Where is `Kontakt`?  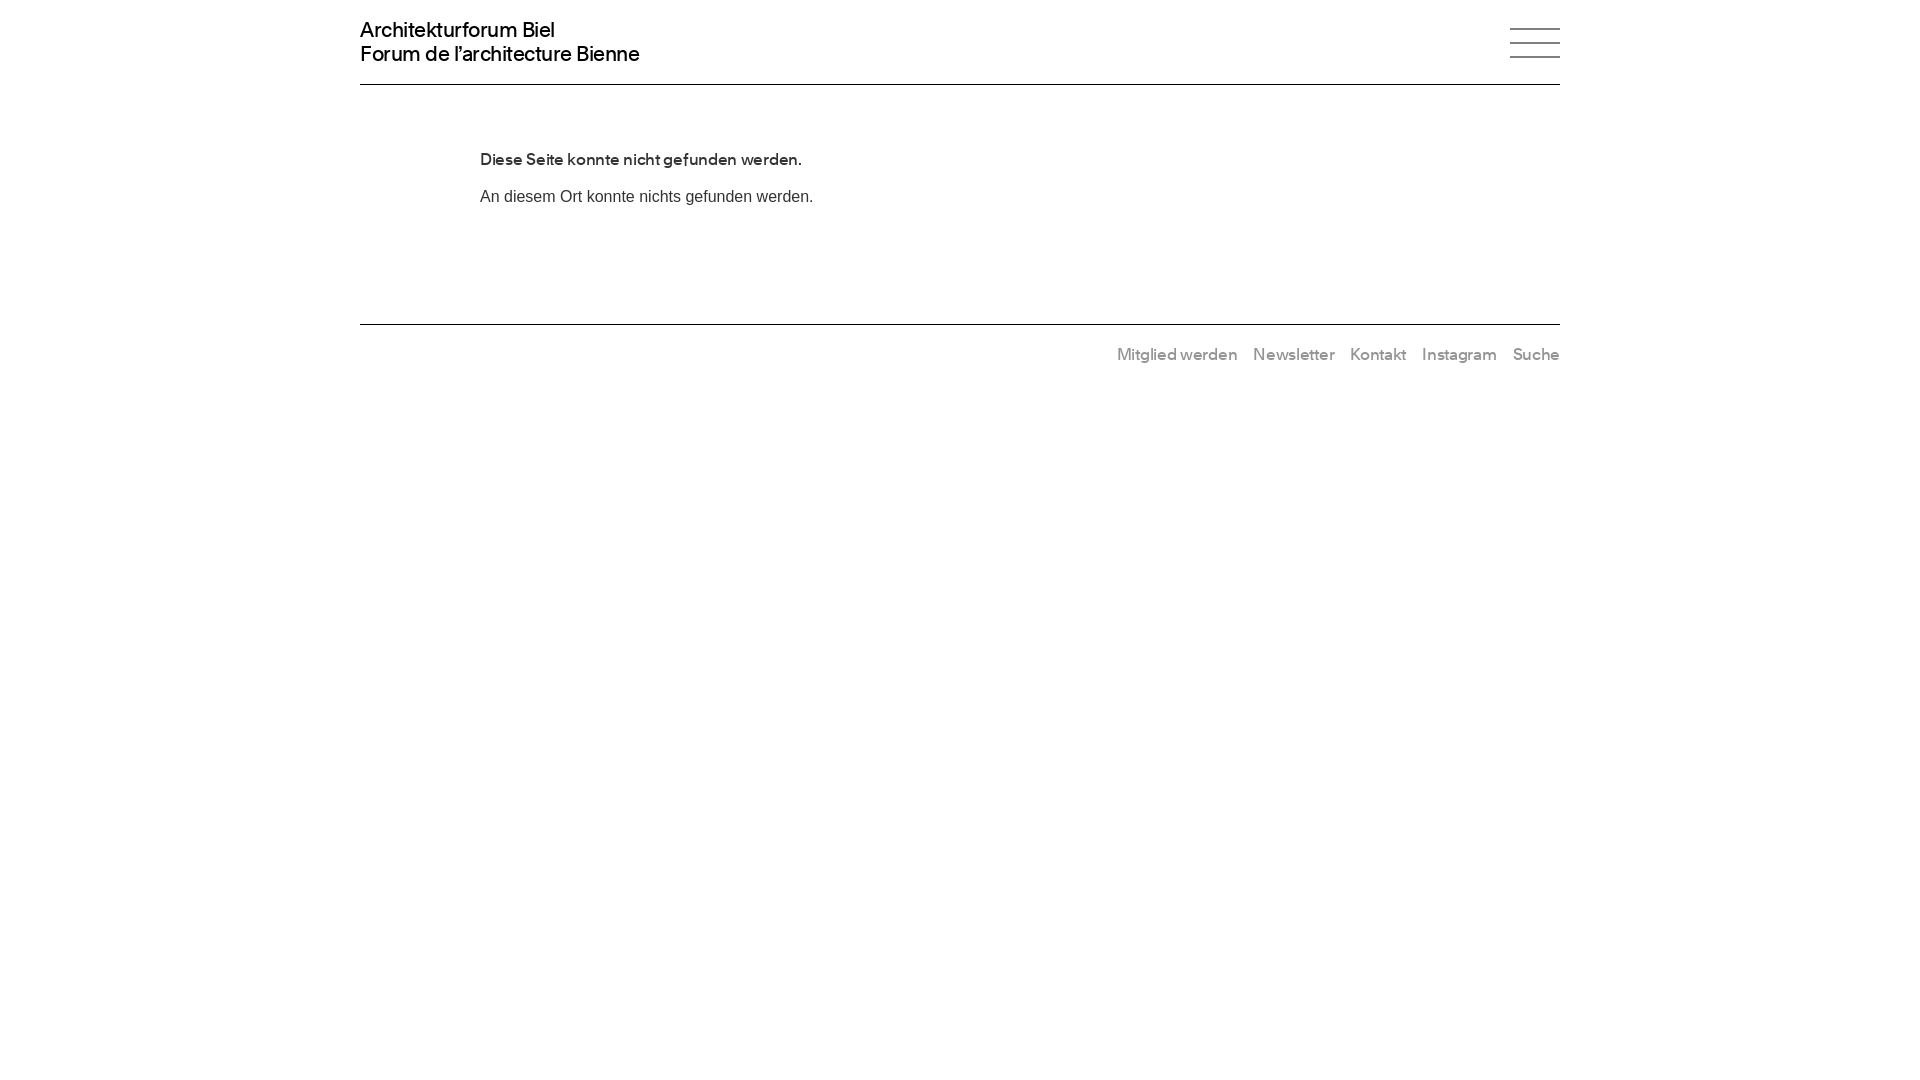
Kontakt is located at coordinates (1378, 354).